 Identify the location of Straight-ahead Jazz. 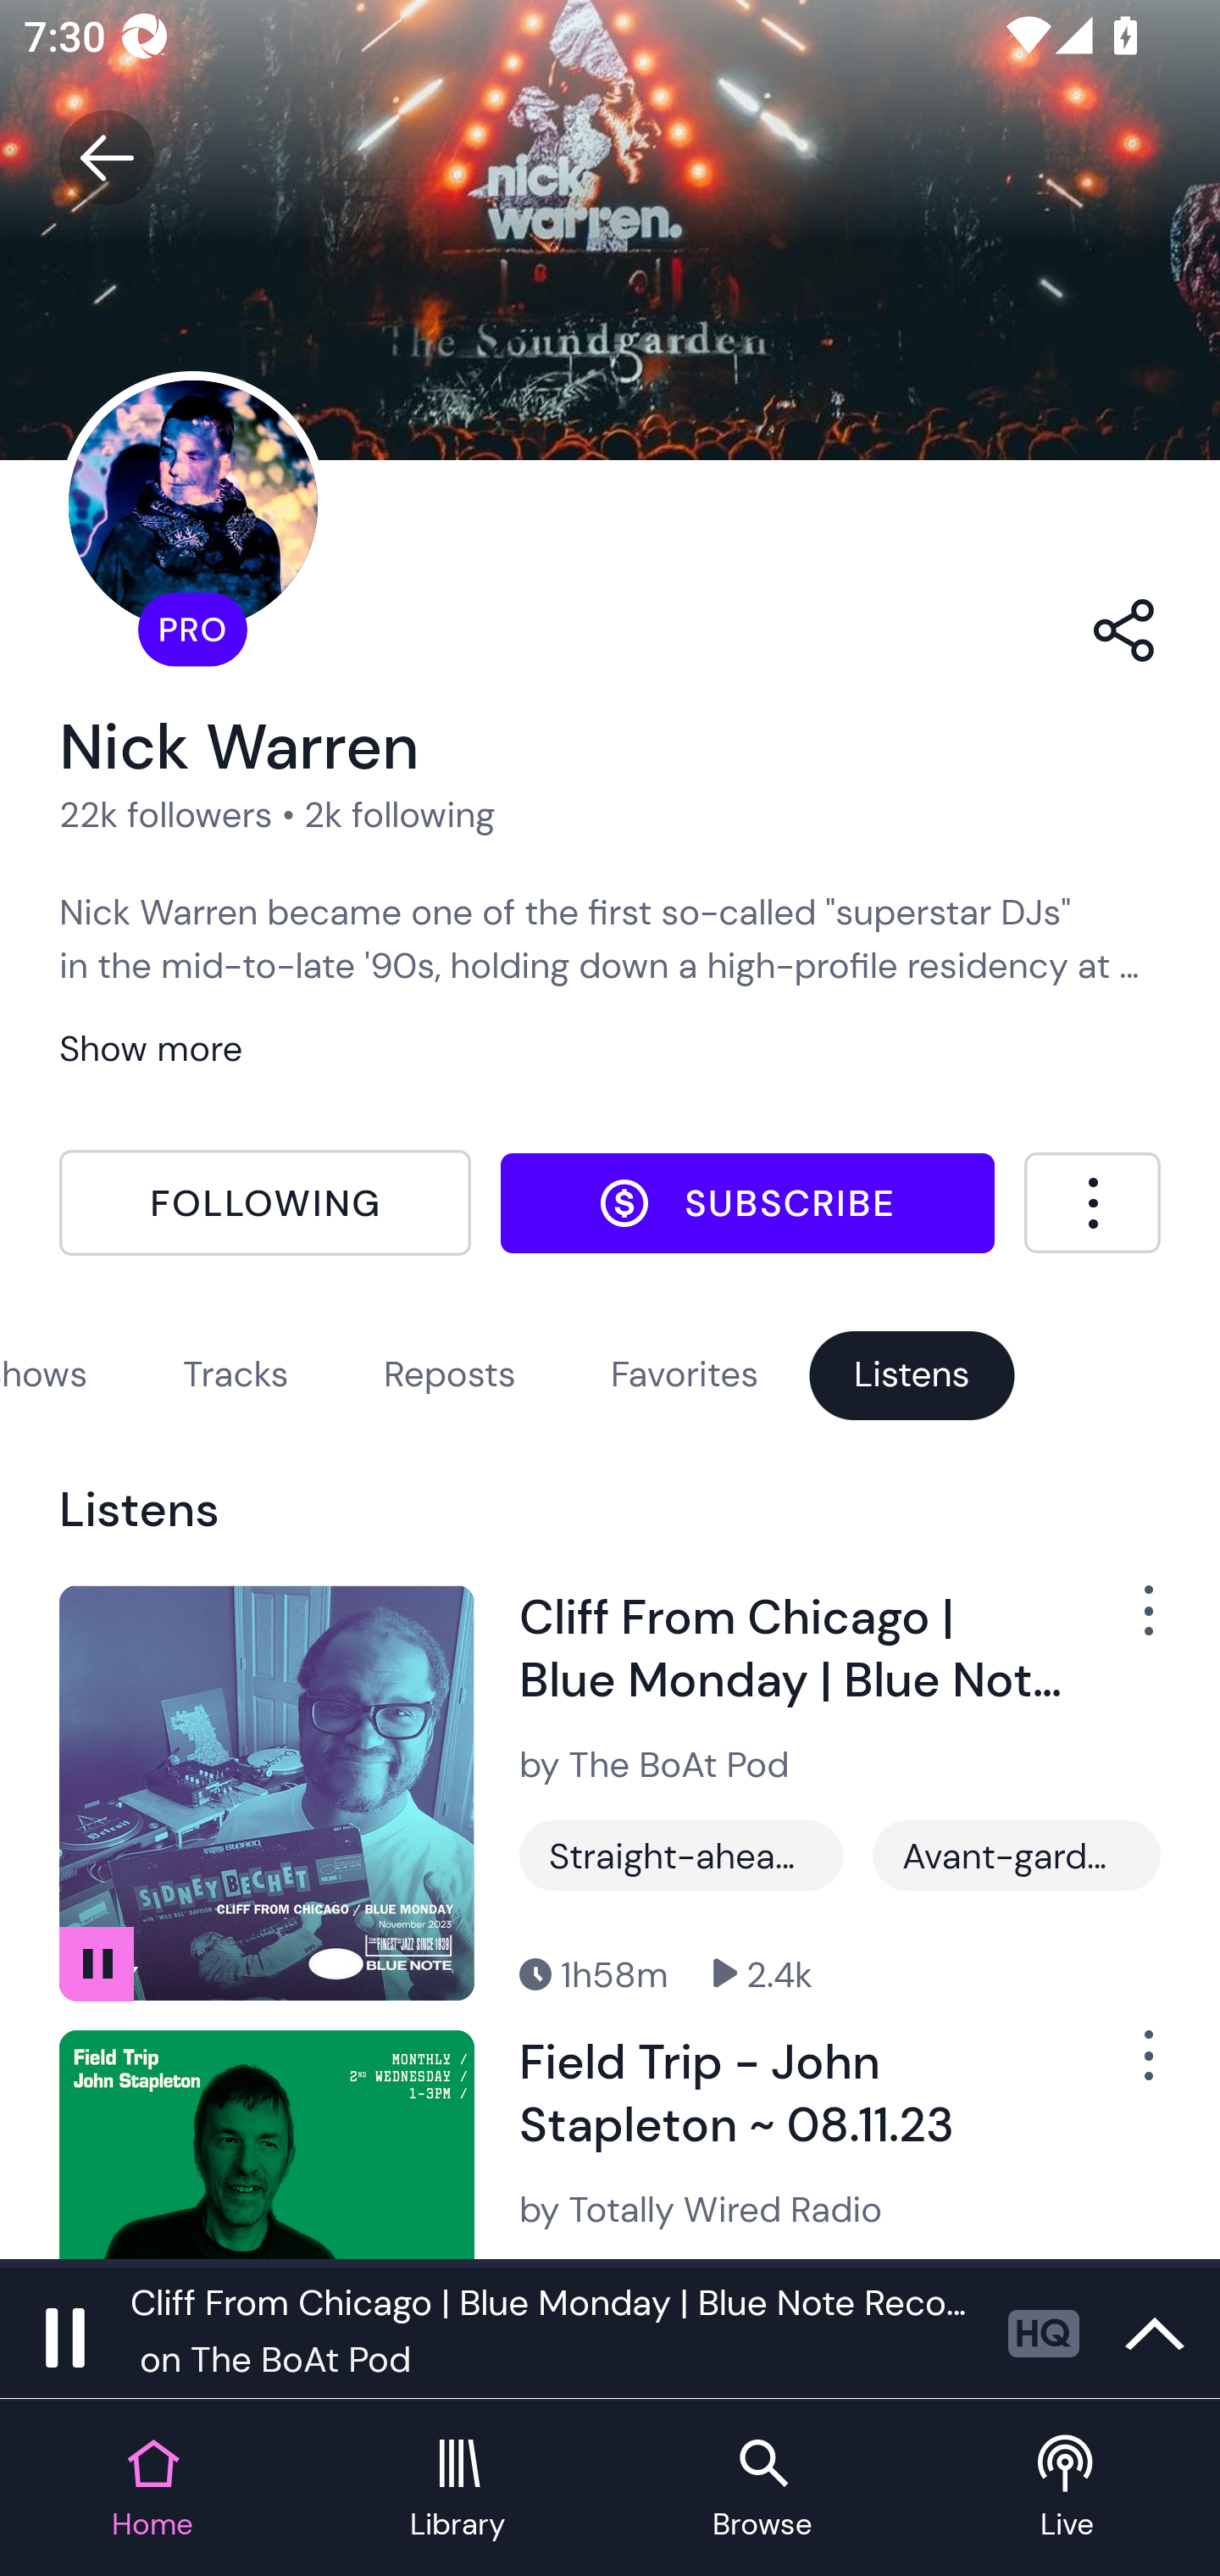
(681, 1856).